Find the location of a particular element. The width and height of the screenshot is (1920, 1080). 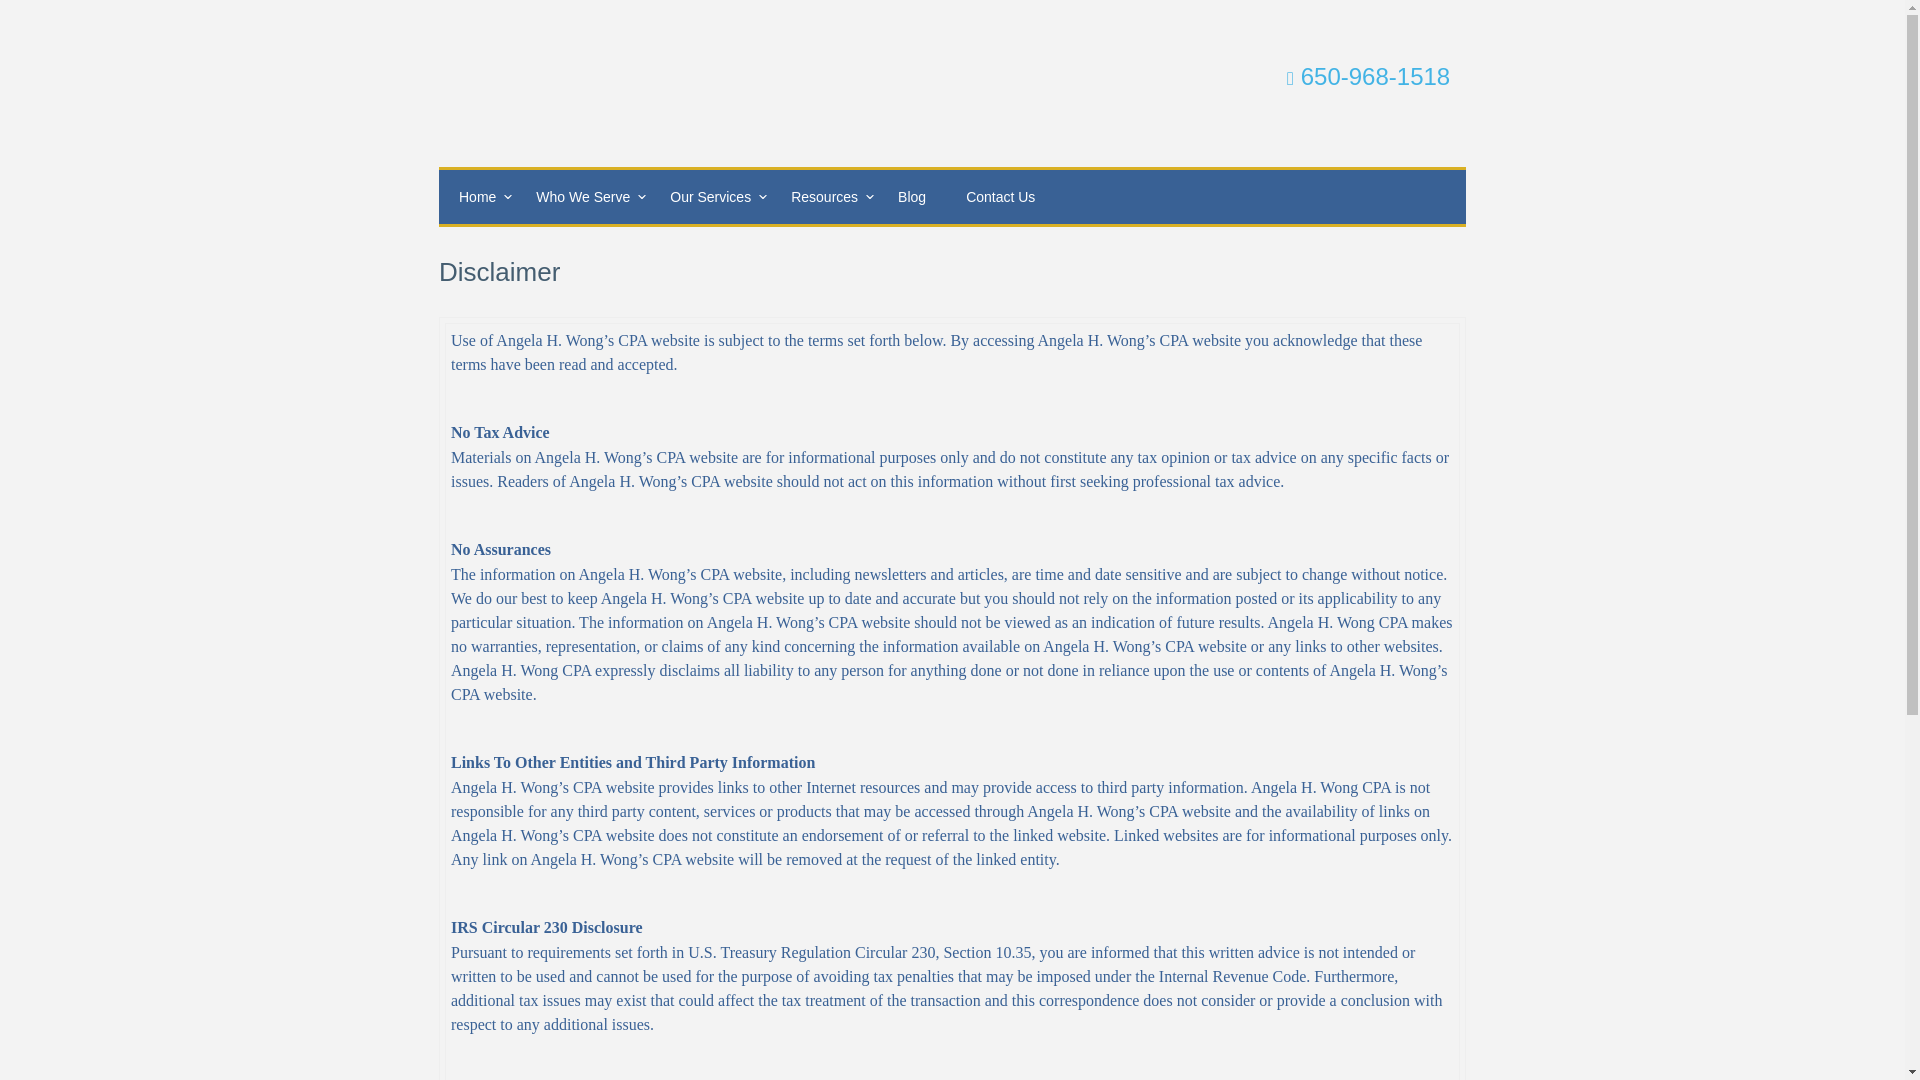

Contact Us is located at coordinates (1000, 196).